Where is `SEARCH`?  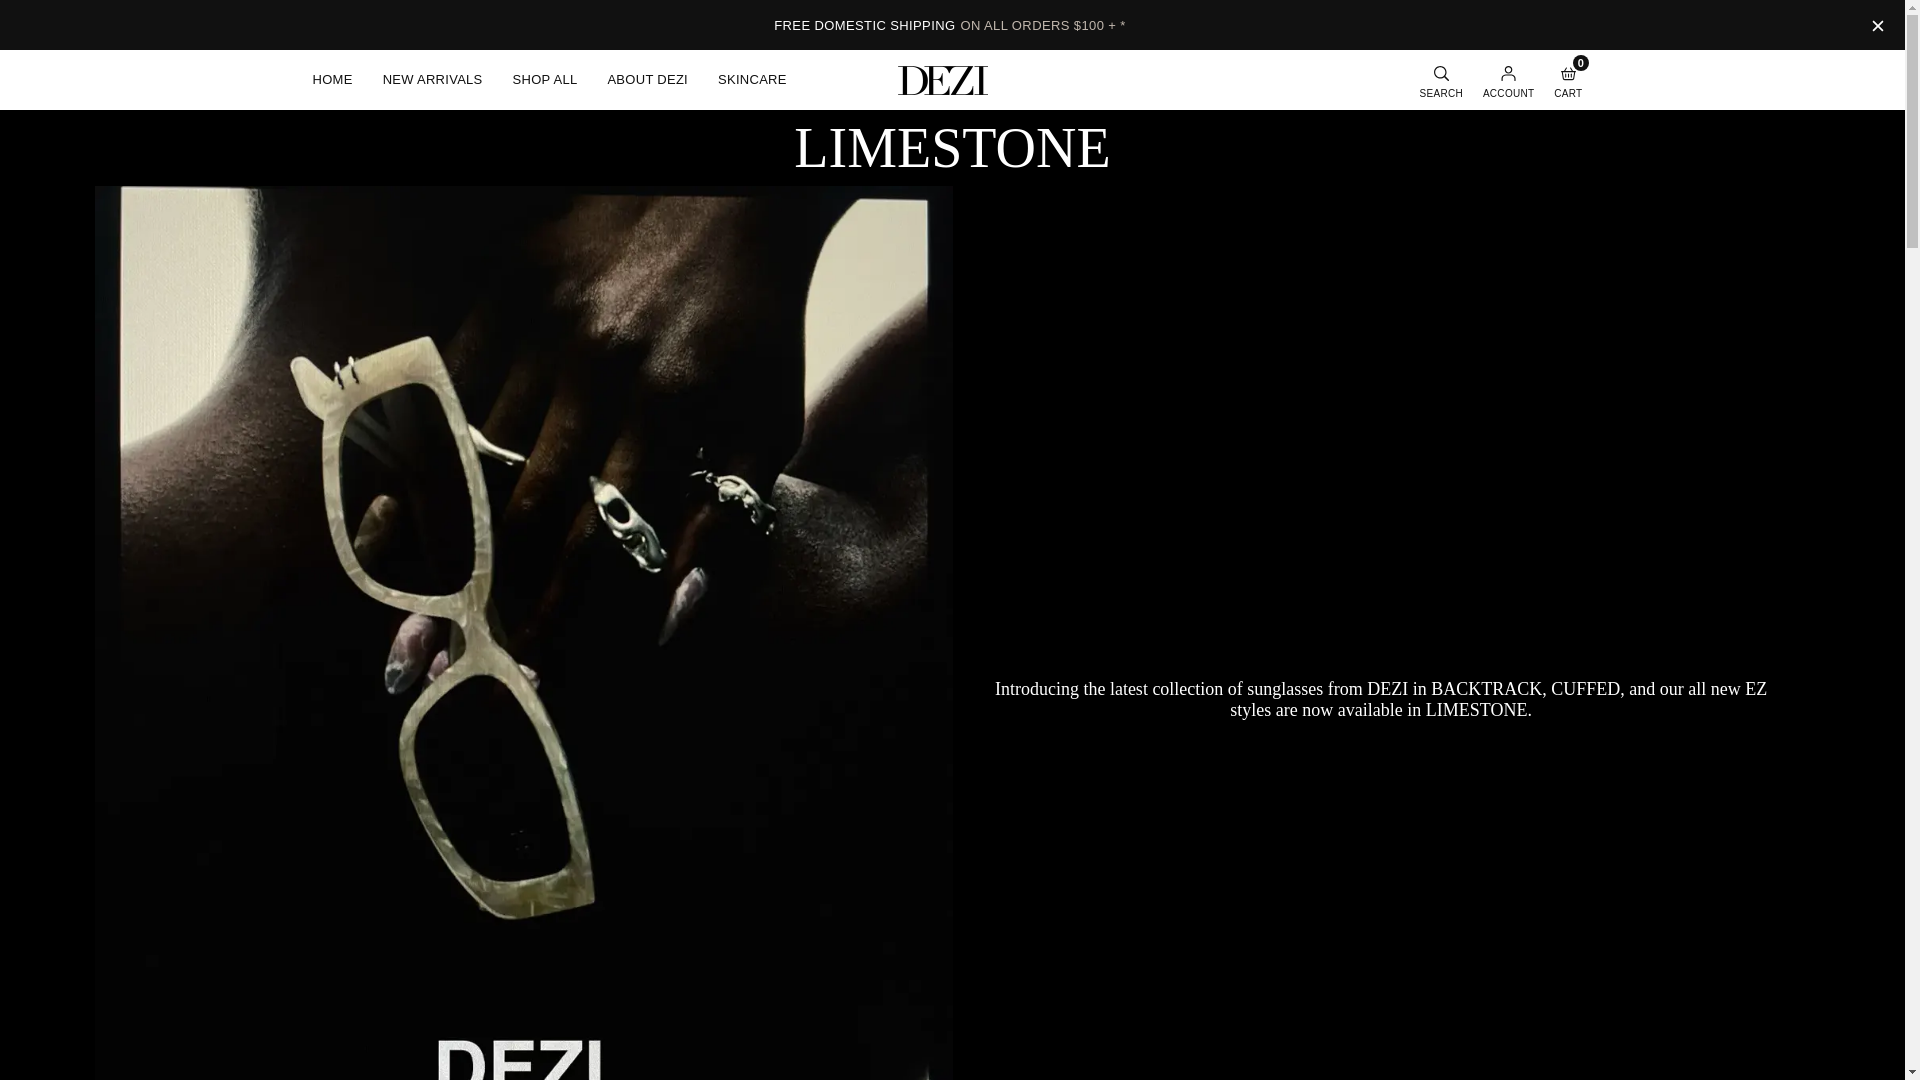
SEARCH is located at coordinates (1440, 79).